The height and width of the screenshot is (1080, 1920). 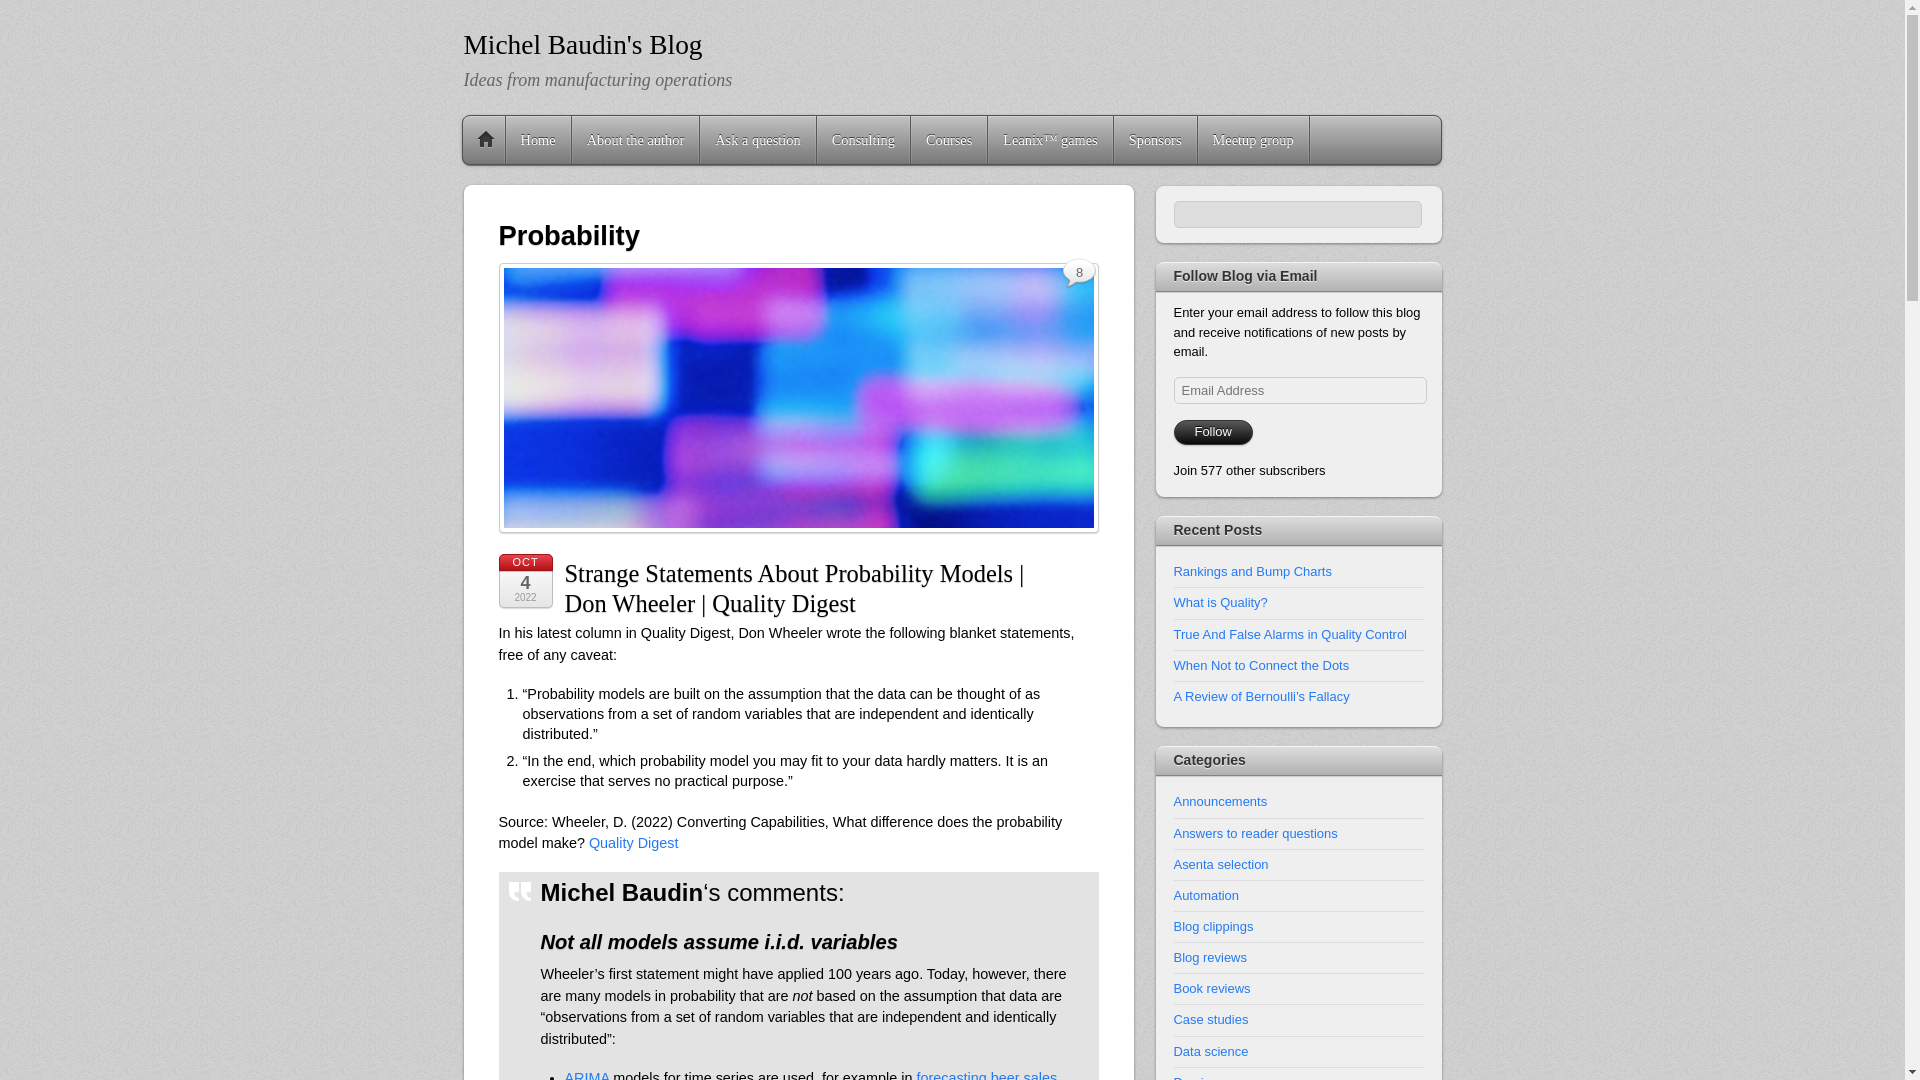 What do you see at coordinates (636, 140) in the screenshot?
I see `About the author` at bounding box center [636, 140].